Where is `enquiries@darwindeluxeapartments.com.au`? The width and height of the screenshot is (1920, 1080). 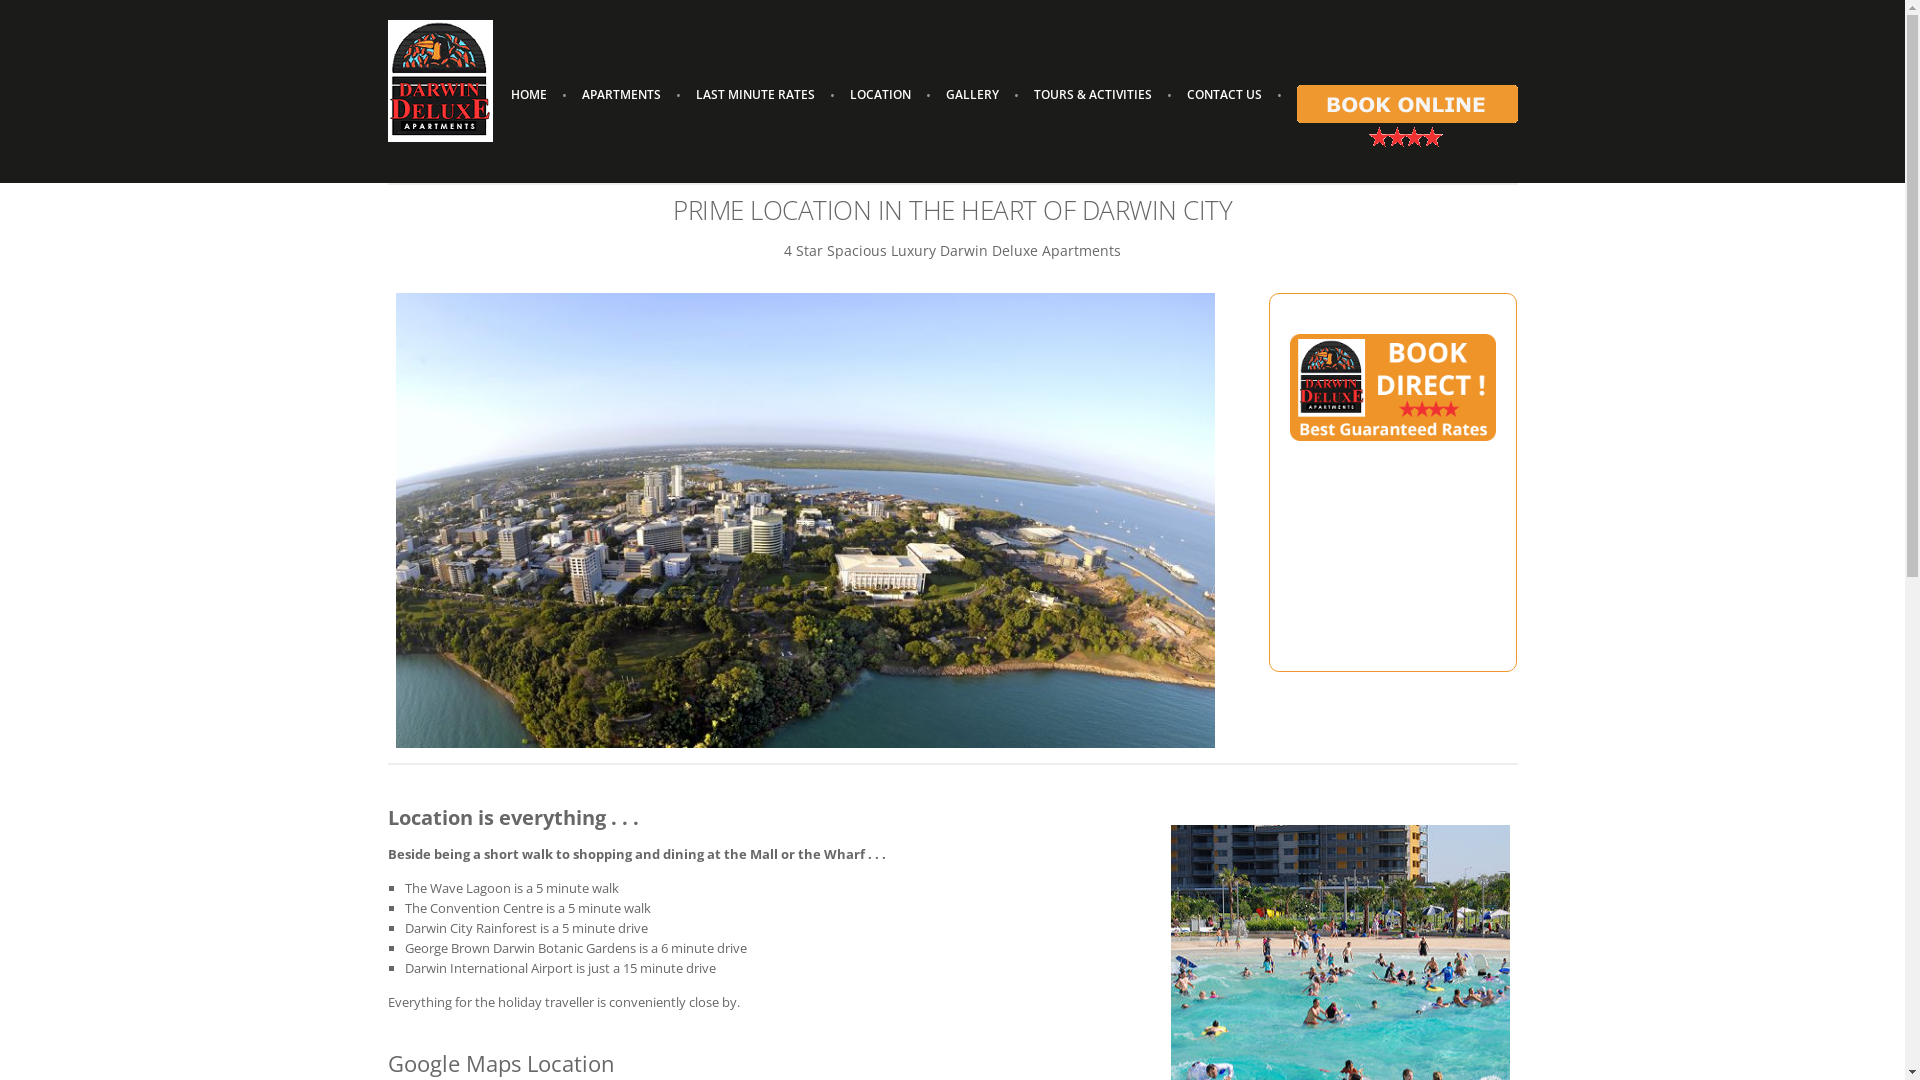
enquiries@darwindeluxeapartments.com.au is located at coordinates (520, 833).